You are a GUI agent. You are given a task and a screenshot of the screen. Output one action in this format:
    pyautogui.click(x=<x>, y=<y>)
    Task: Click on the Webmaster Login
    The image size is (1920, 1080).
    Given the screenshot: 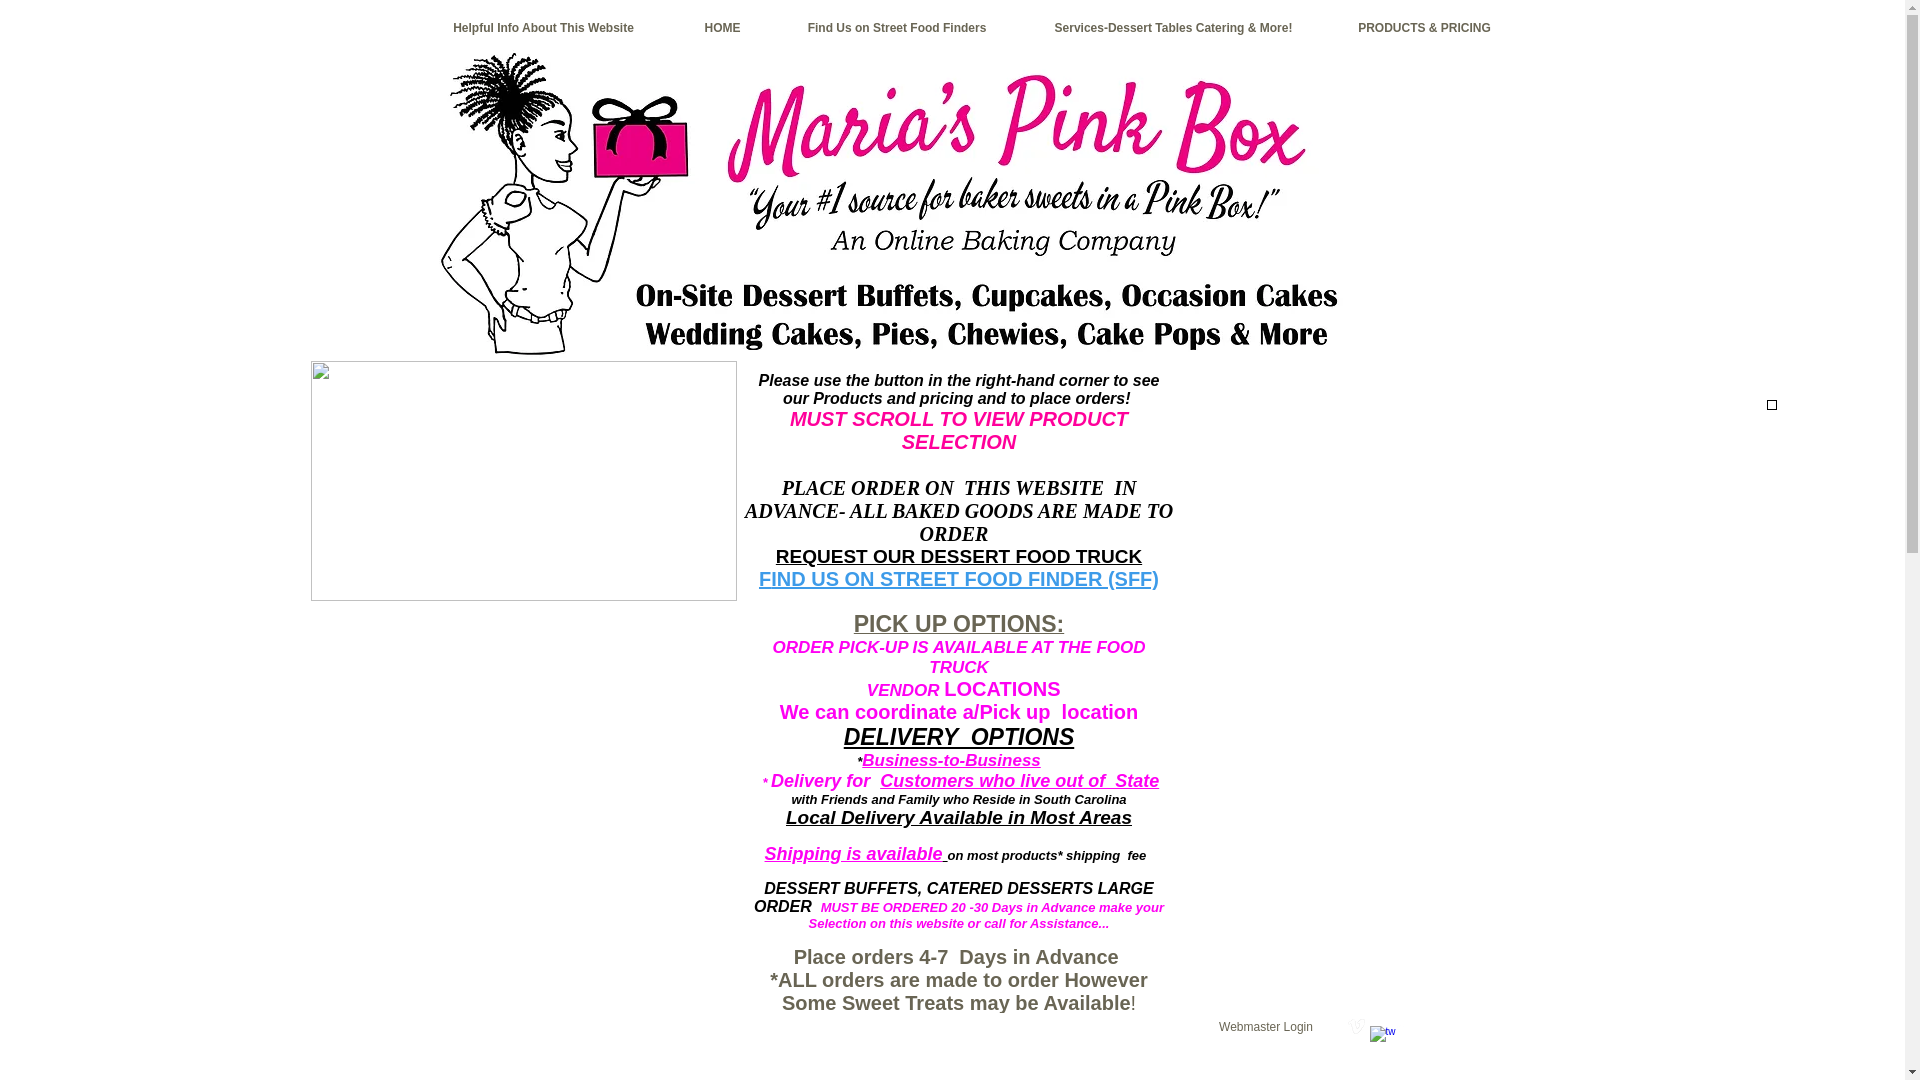 What is the action you would take?
    pyautogui.click(x=1266, y=1026)
    